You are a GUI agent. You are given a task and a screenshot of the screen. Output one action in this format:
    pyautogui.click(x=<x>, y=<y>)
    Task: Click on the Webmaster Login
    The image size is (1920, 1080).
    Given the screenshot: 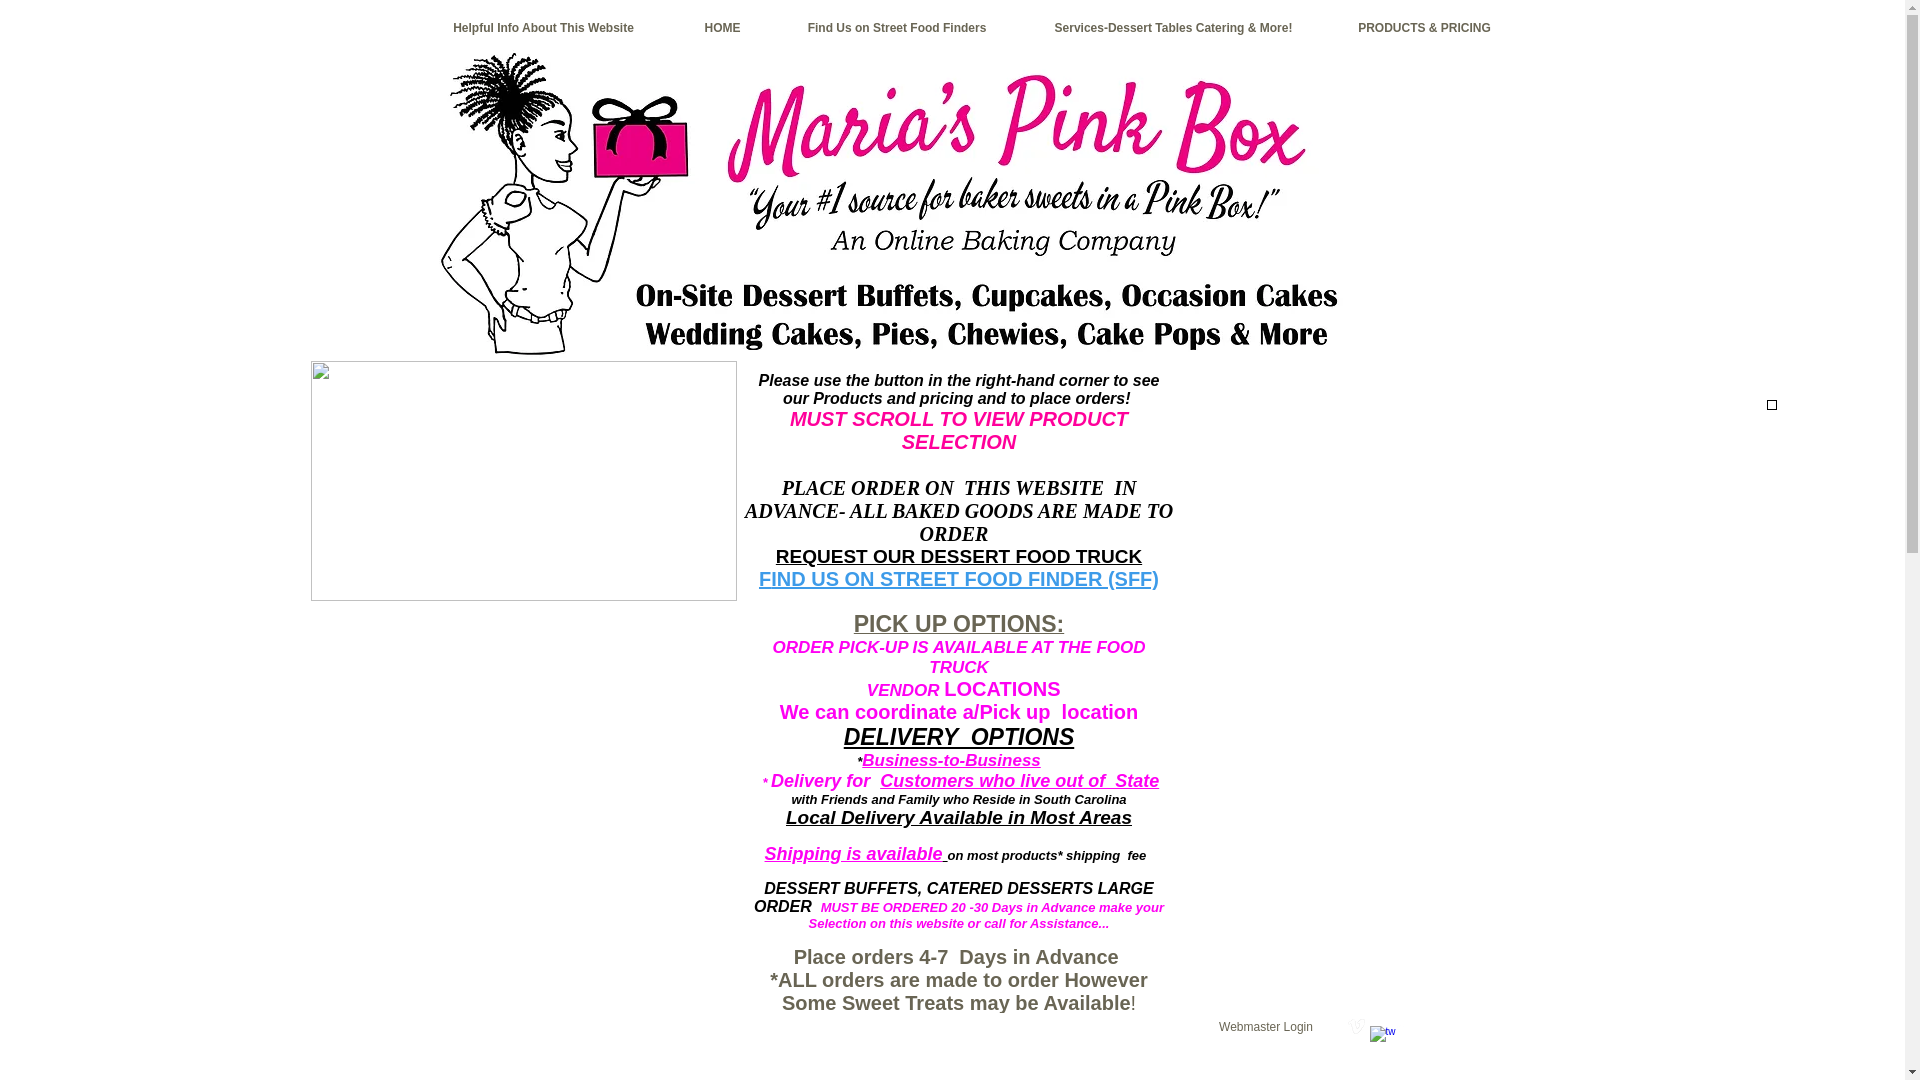 What is the action you would take?
    pyautogui.click(x=1266, y=1026)
    